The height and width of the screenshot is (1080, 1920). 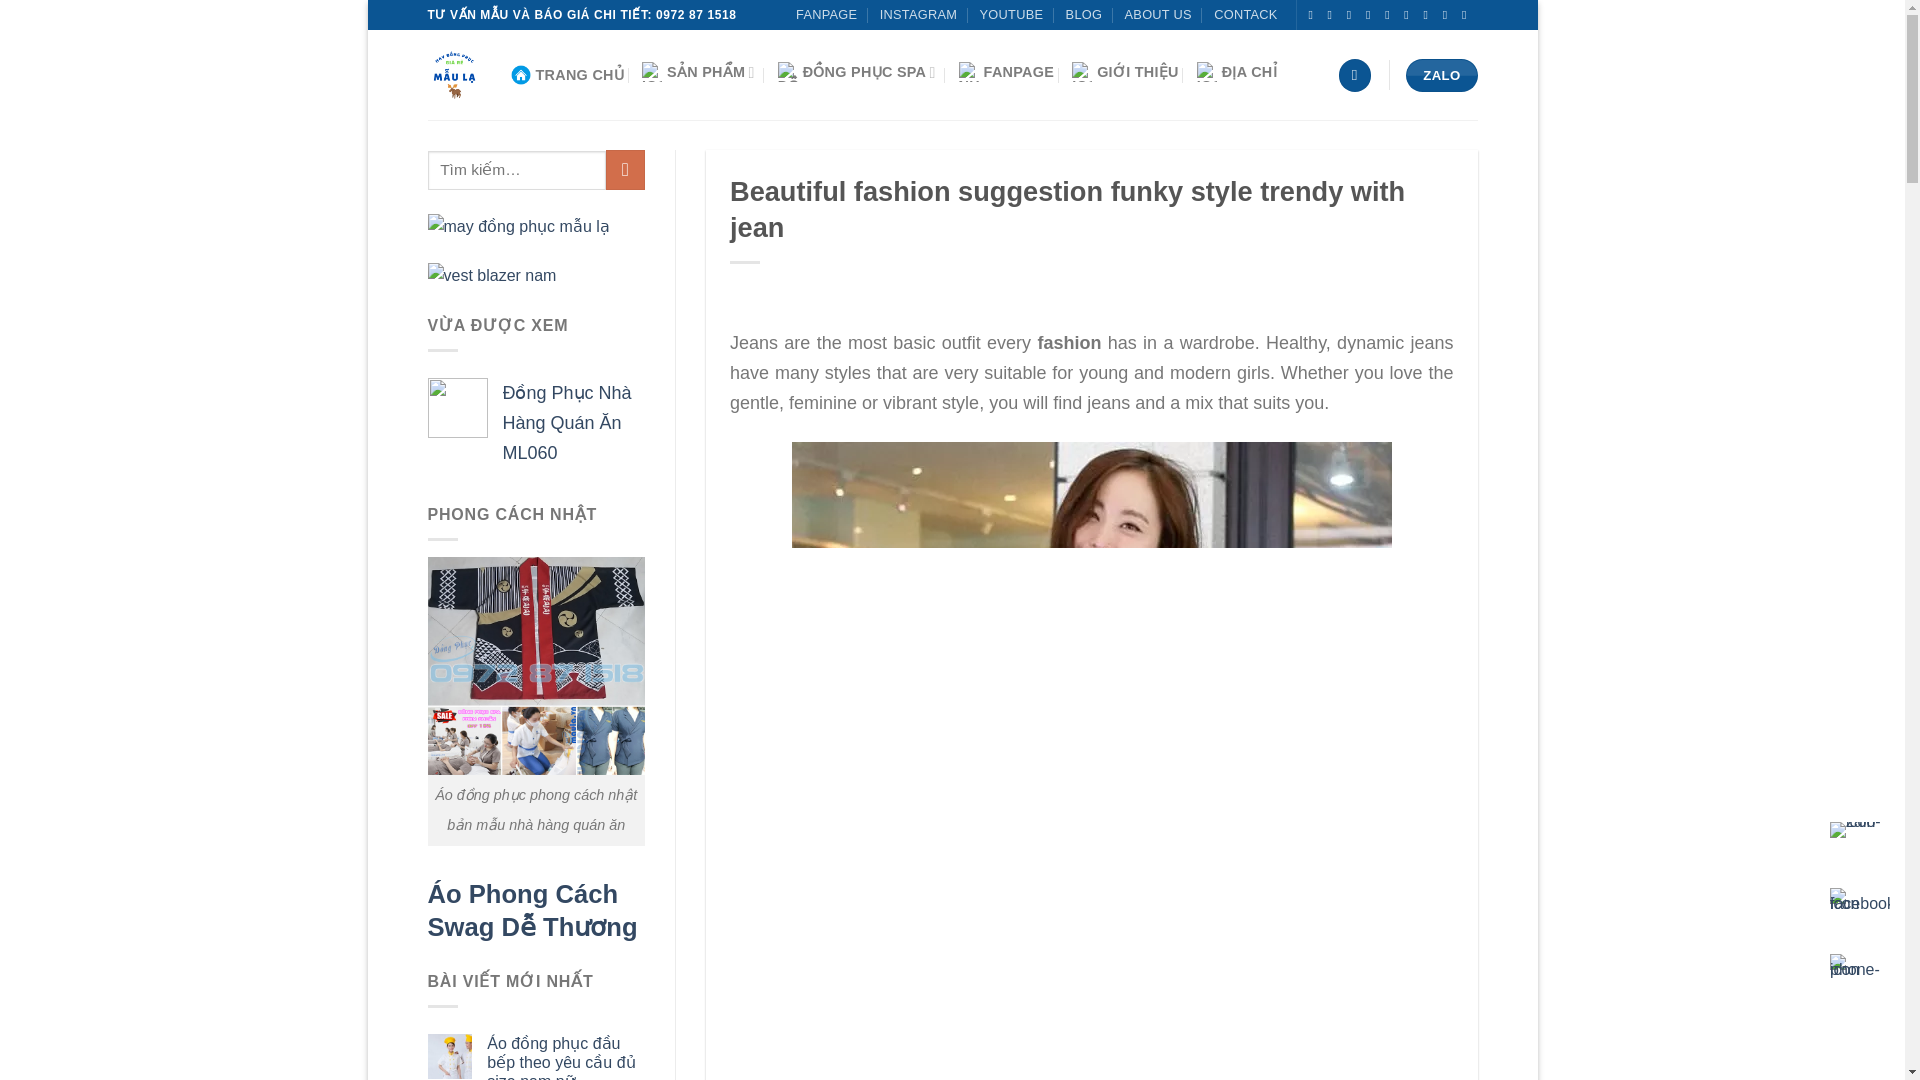 I want to click on FANPAGE, so click(x=1006, y=71).